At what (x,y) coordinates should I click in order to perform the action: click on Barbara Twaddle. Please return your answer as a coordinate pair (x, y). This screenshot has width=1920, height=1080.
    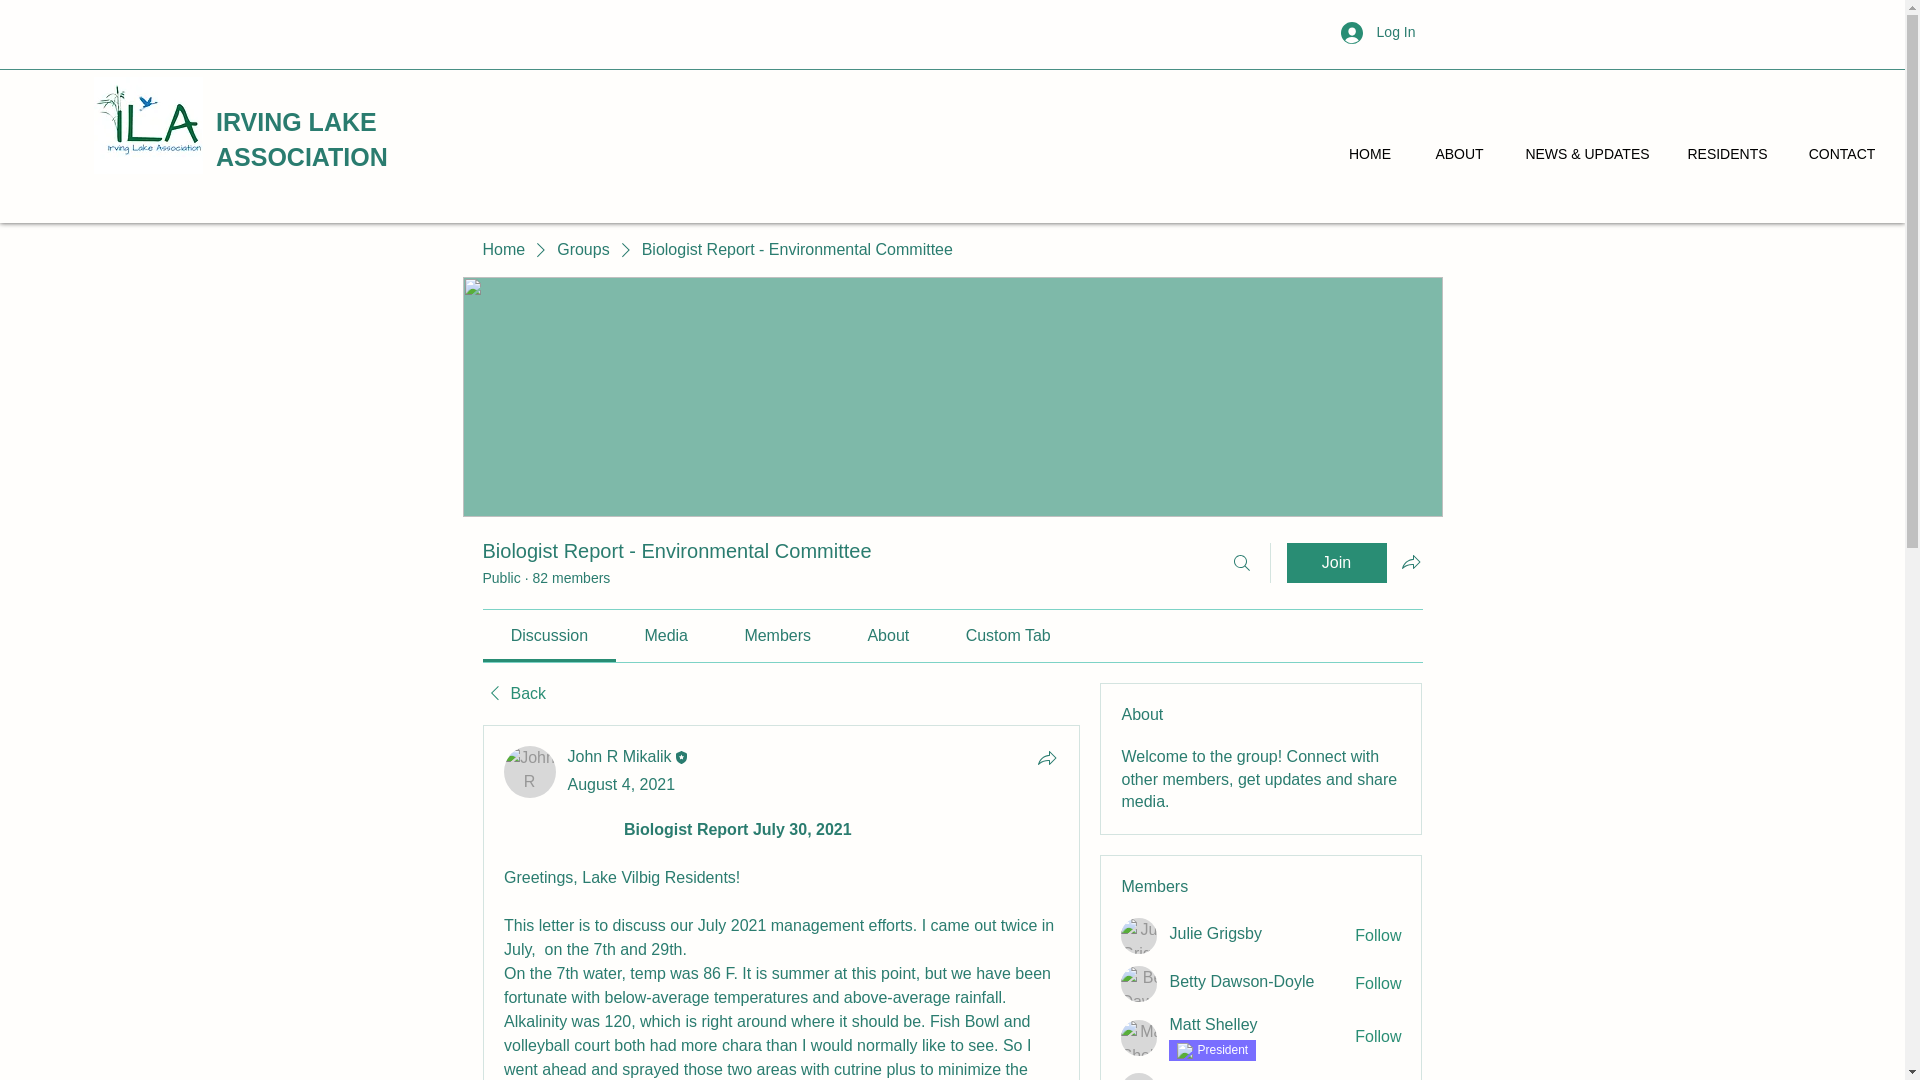
    Looking at the image, I should click on (1139, 1076).